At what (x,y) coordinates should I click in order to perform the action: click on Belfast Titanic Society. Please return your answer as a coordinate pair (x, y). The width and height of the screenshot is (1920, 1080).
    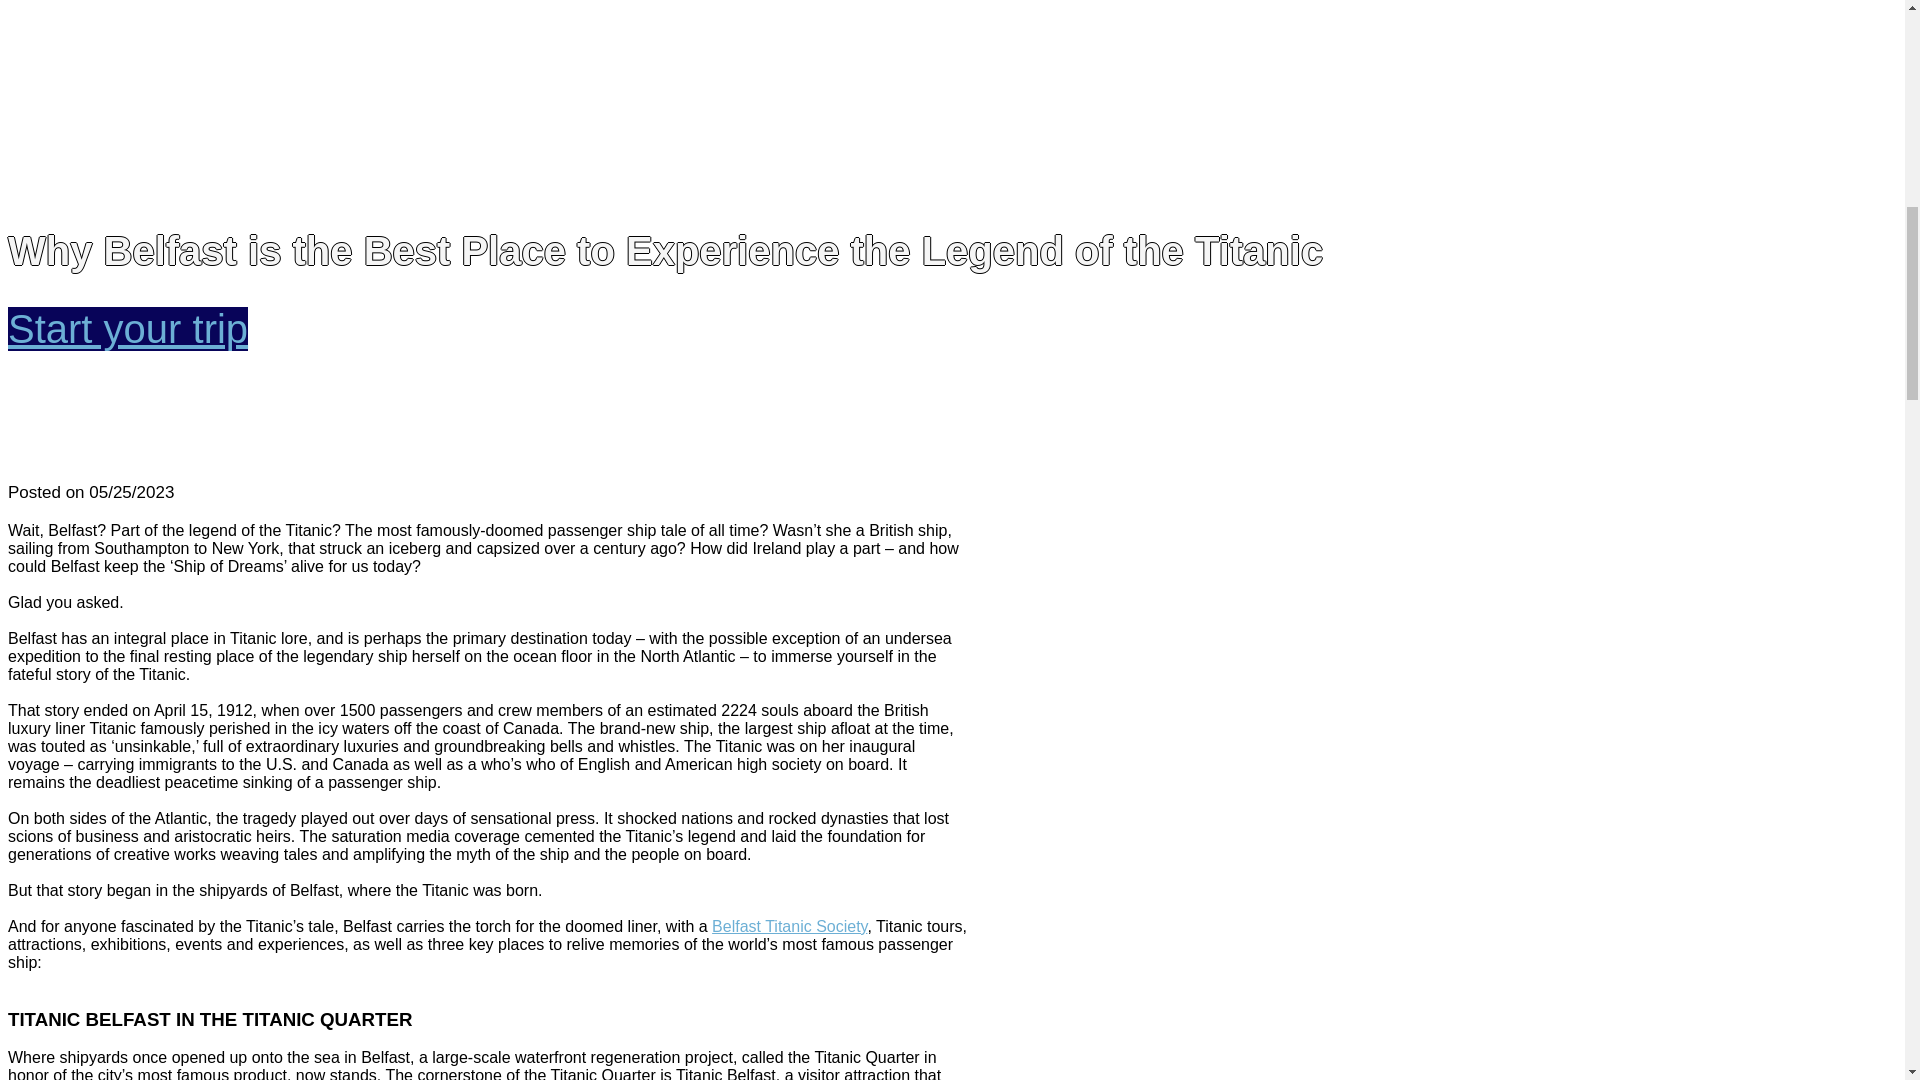
    Looking at the image, I should click on (790, 926).